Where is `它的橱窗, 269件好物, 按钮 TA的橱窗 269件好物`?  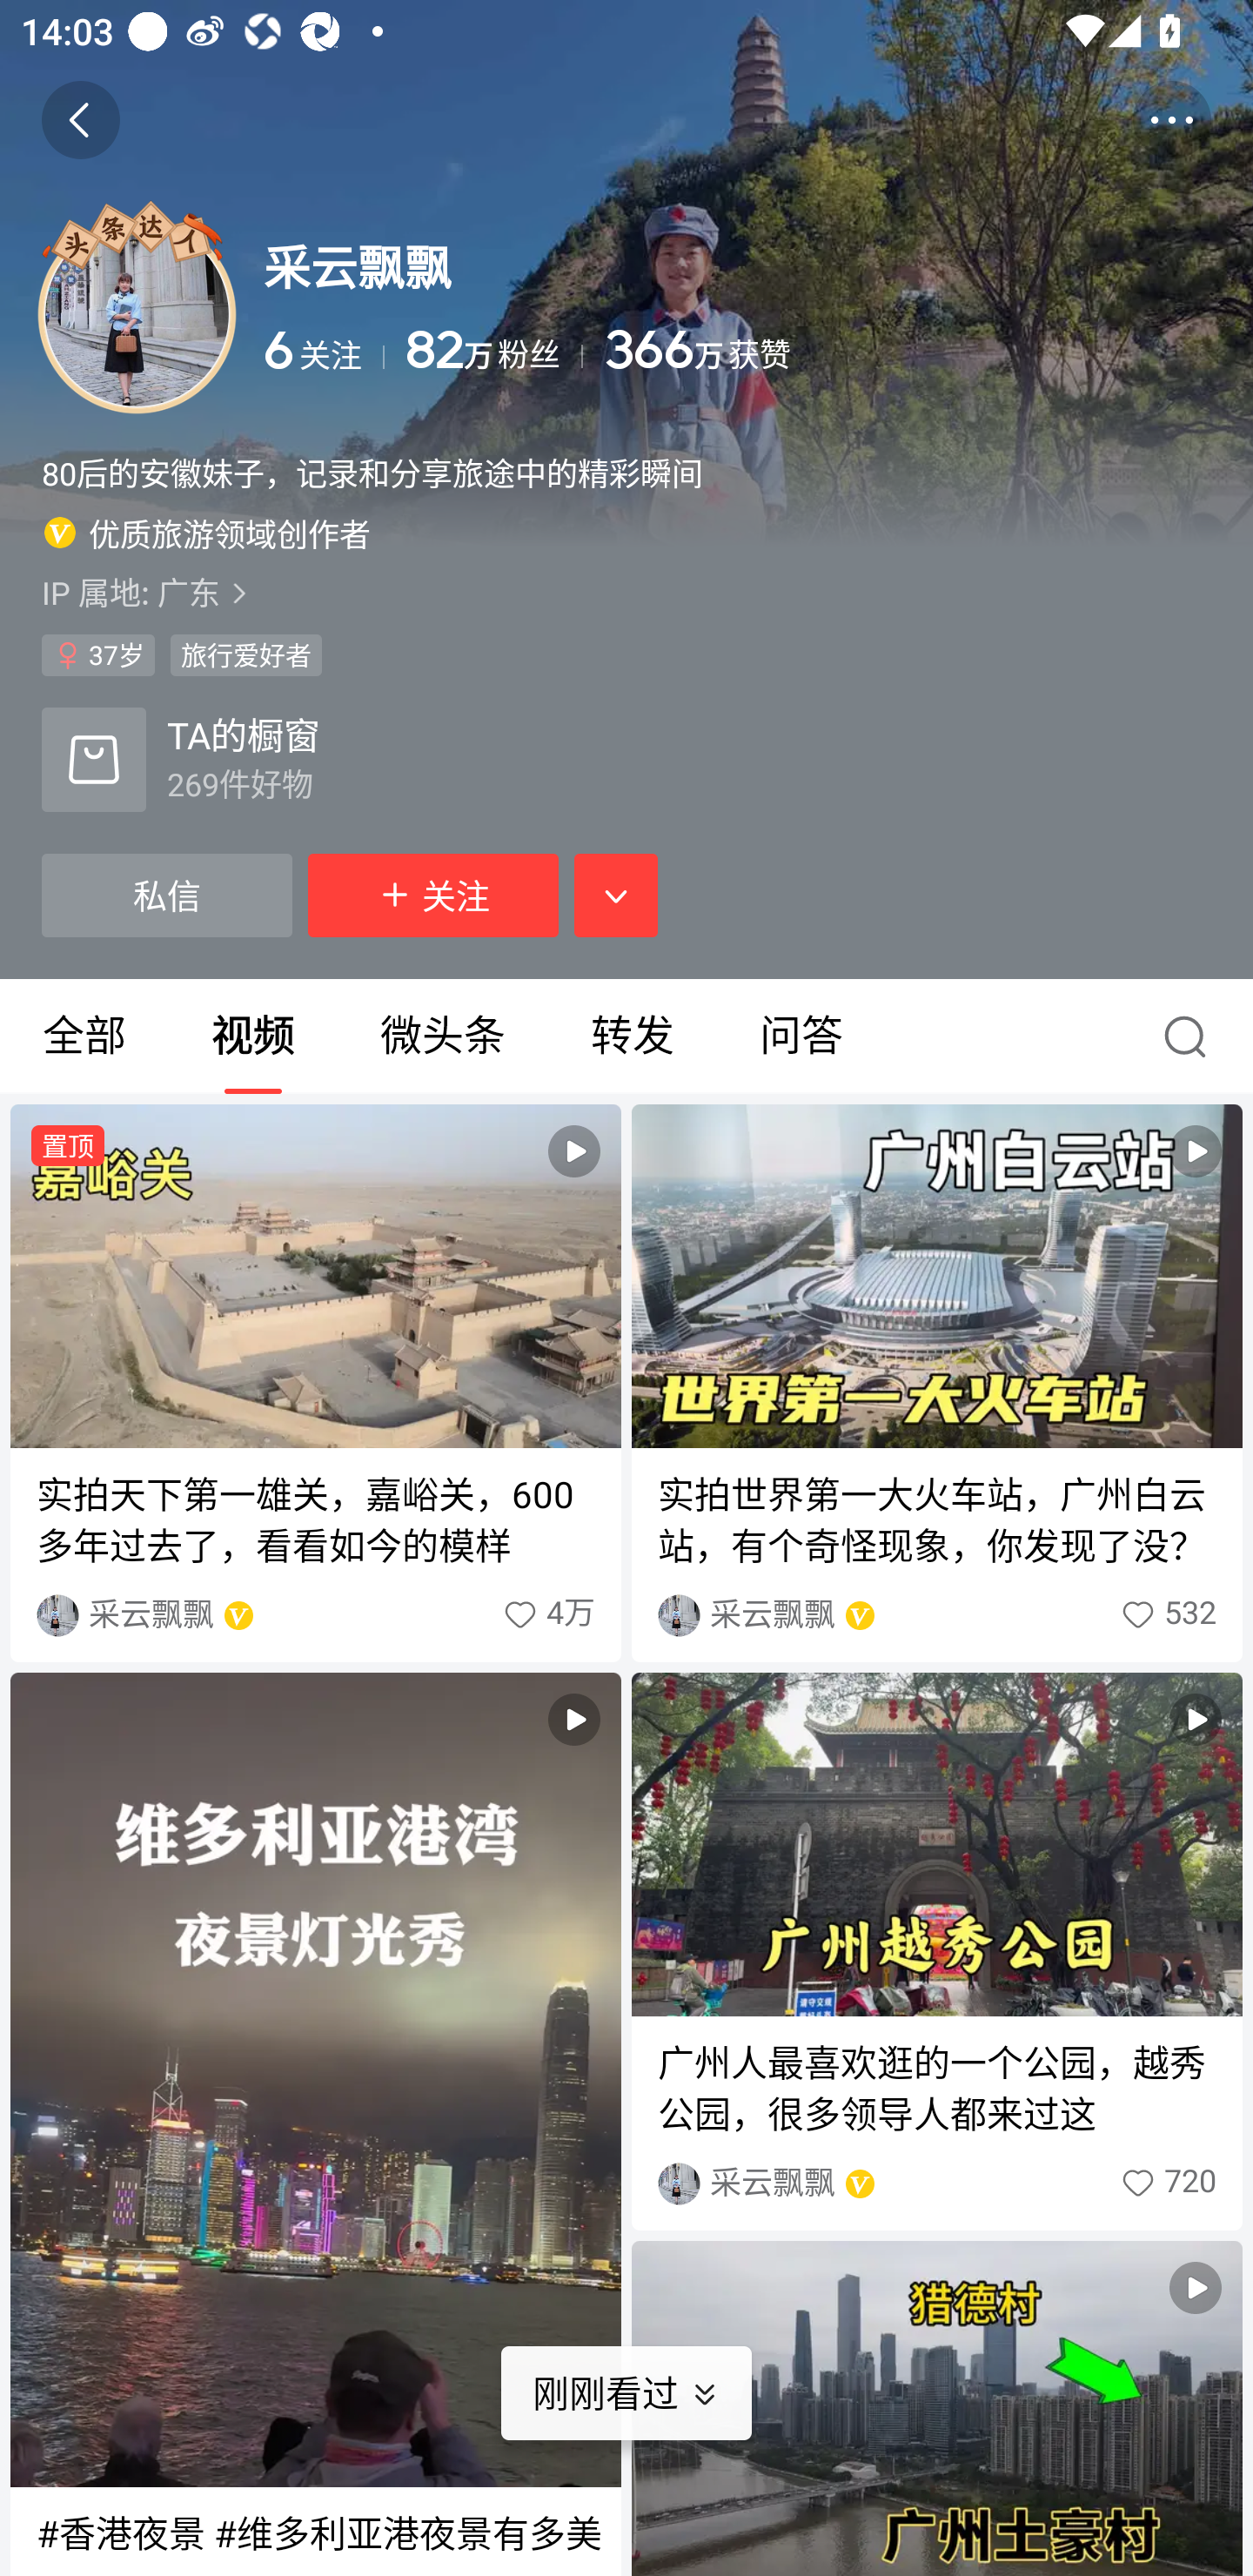 它的橱窗, 269件好物, 按钮 TA的橱窗 269件好物 is located at coordinates (181, 760).